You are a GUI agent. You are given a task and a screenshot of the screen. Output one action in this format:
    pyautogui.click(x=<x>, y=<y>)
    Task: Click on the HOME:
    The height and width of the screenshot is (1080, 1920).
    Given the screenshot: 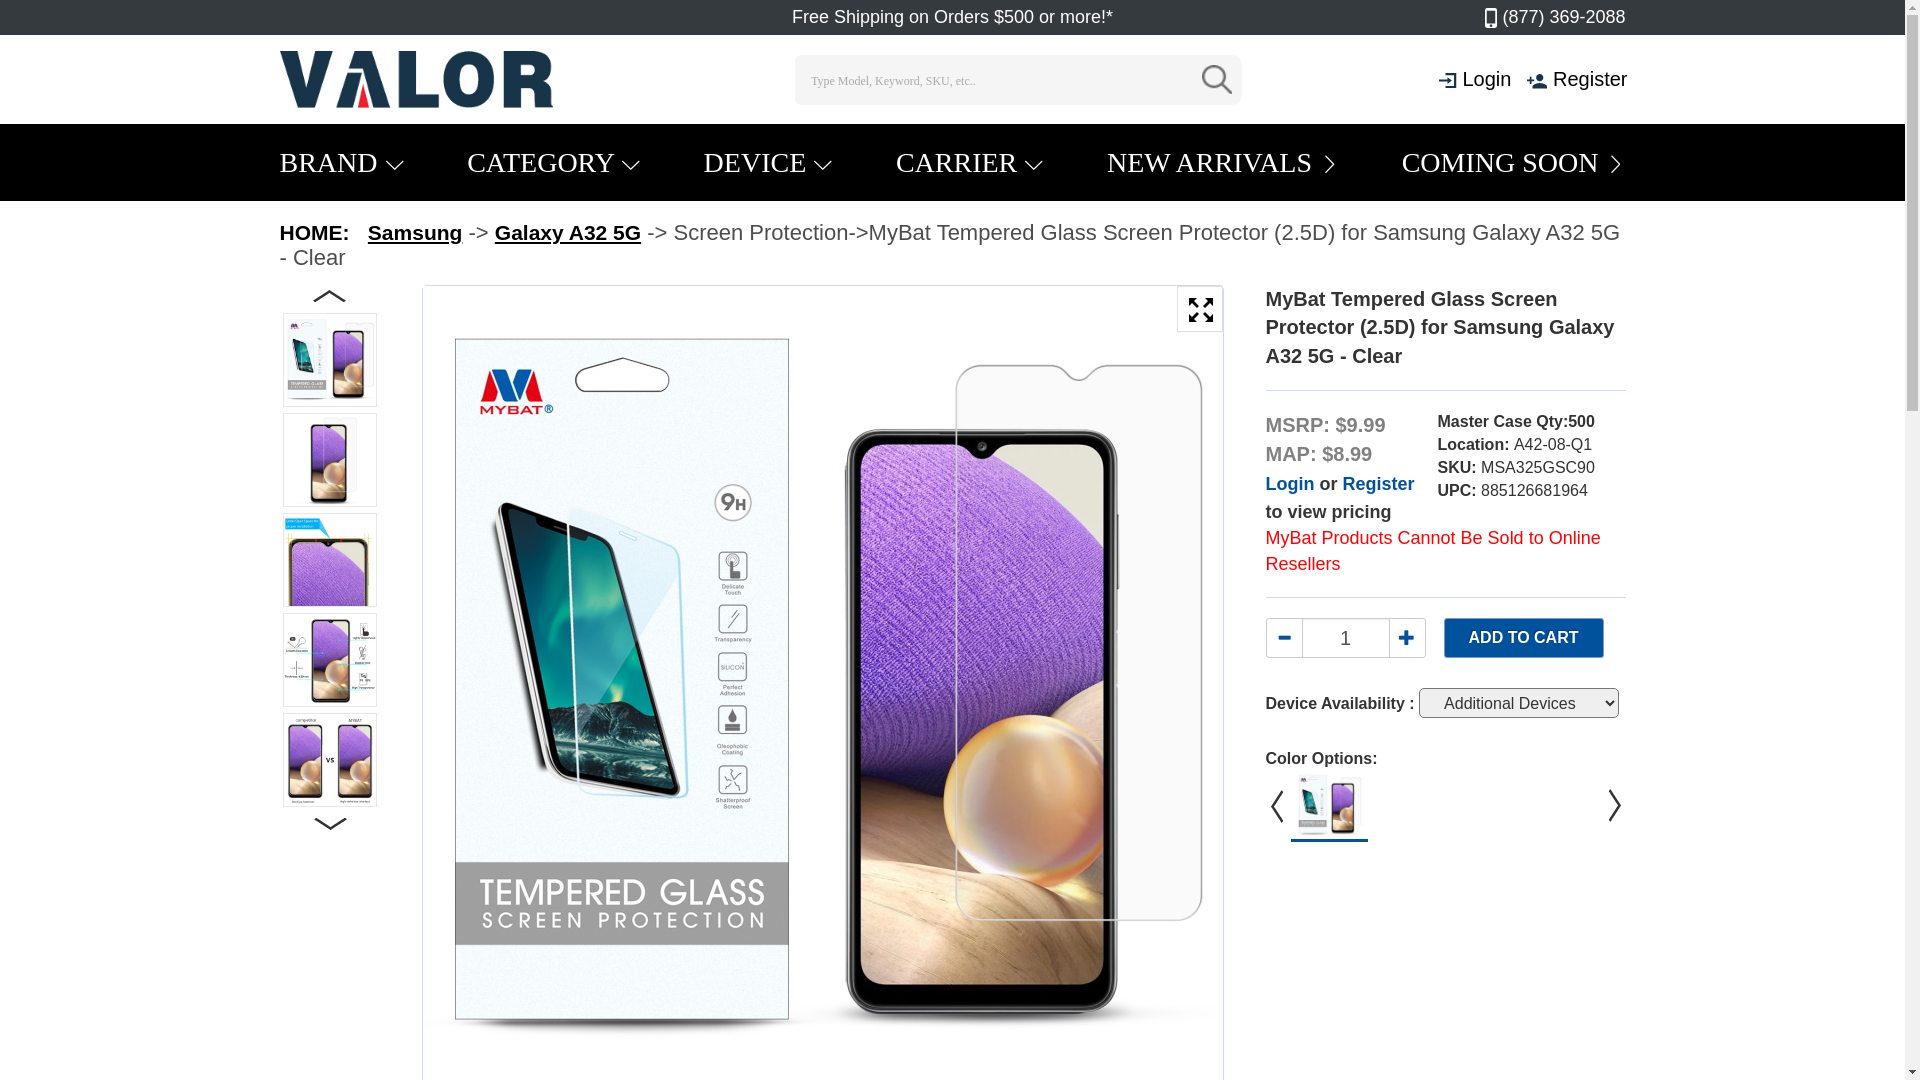 What is the action you would take?
    pyautogui.click(x=315, y=232)
    